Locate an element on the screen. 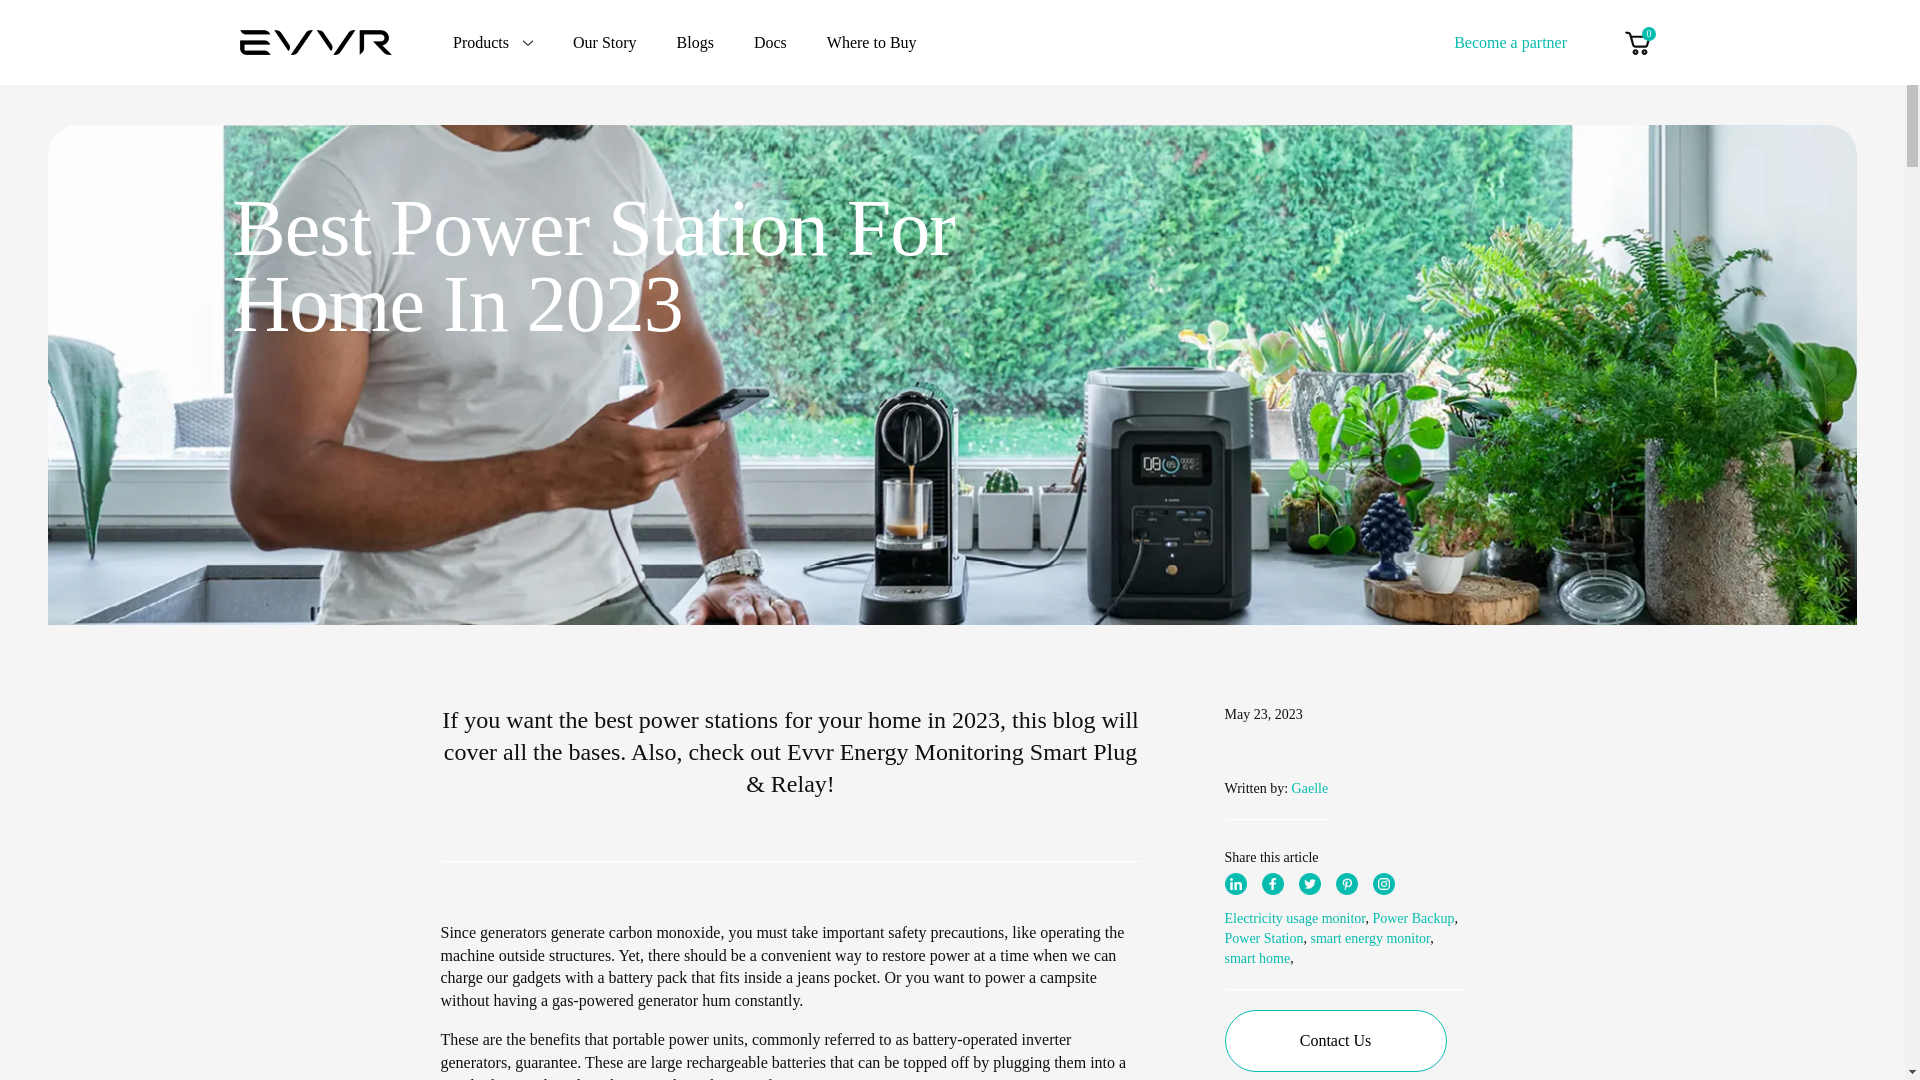 The image size is (1920, 1080). Docs is located at coordinates (770, 42).